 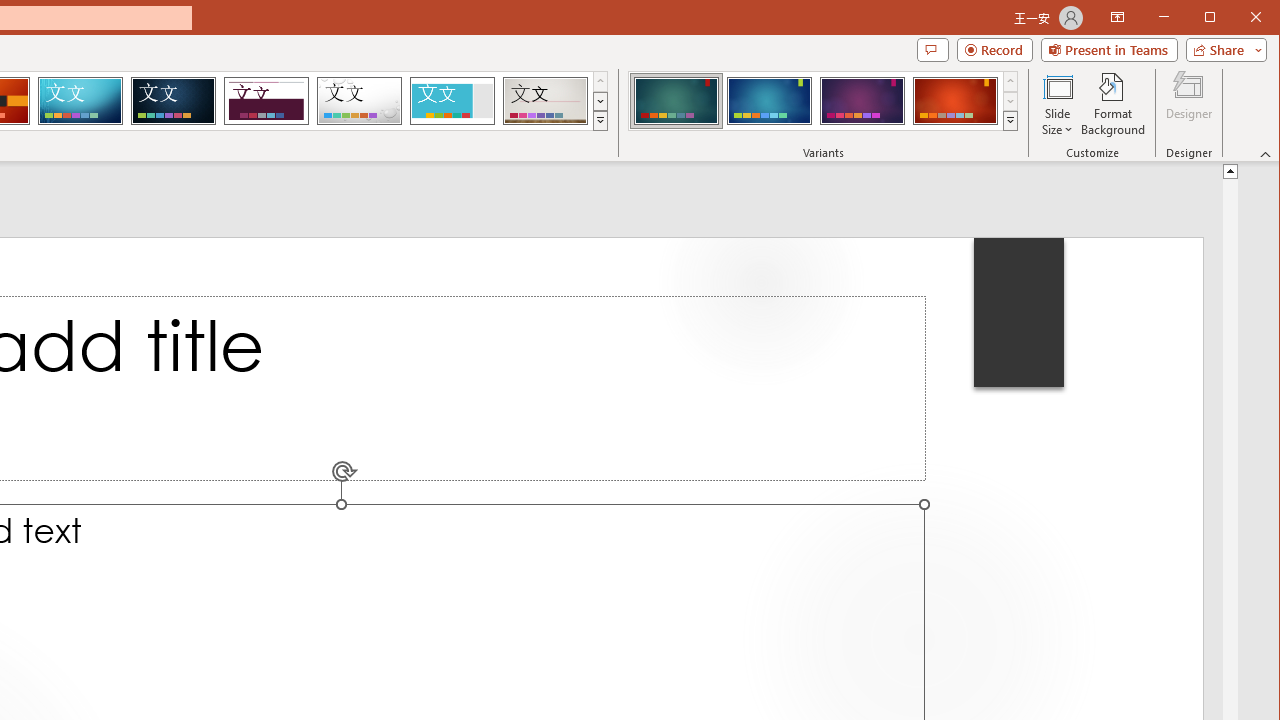 I want to click on Frame, so click(x=452, y=100).